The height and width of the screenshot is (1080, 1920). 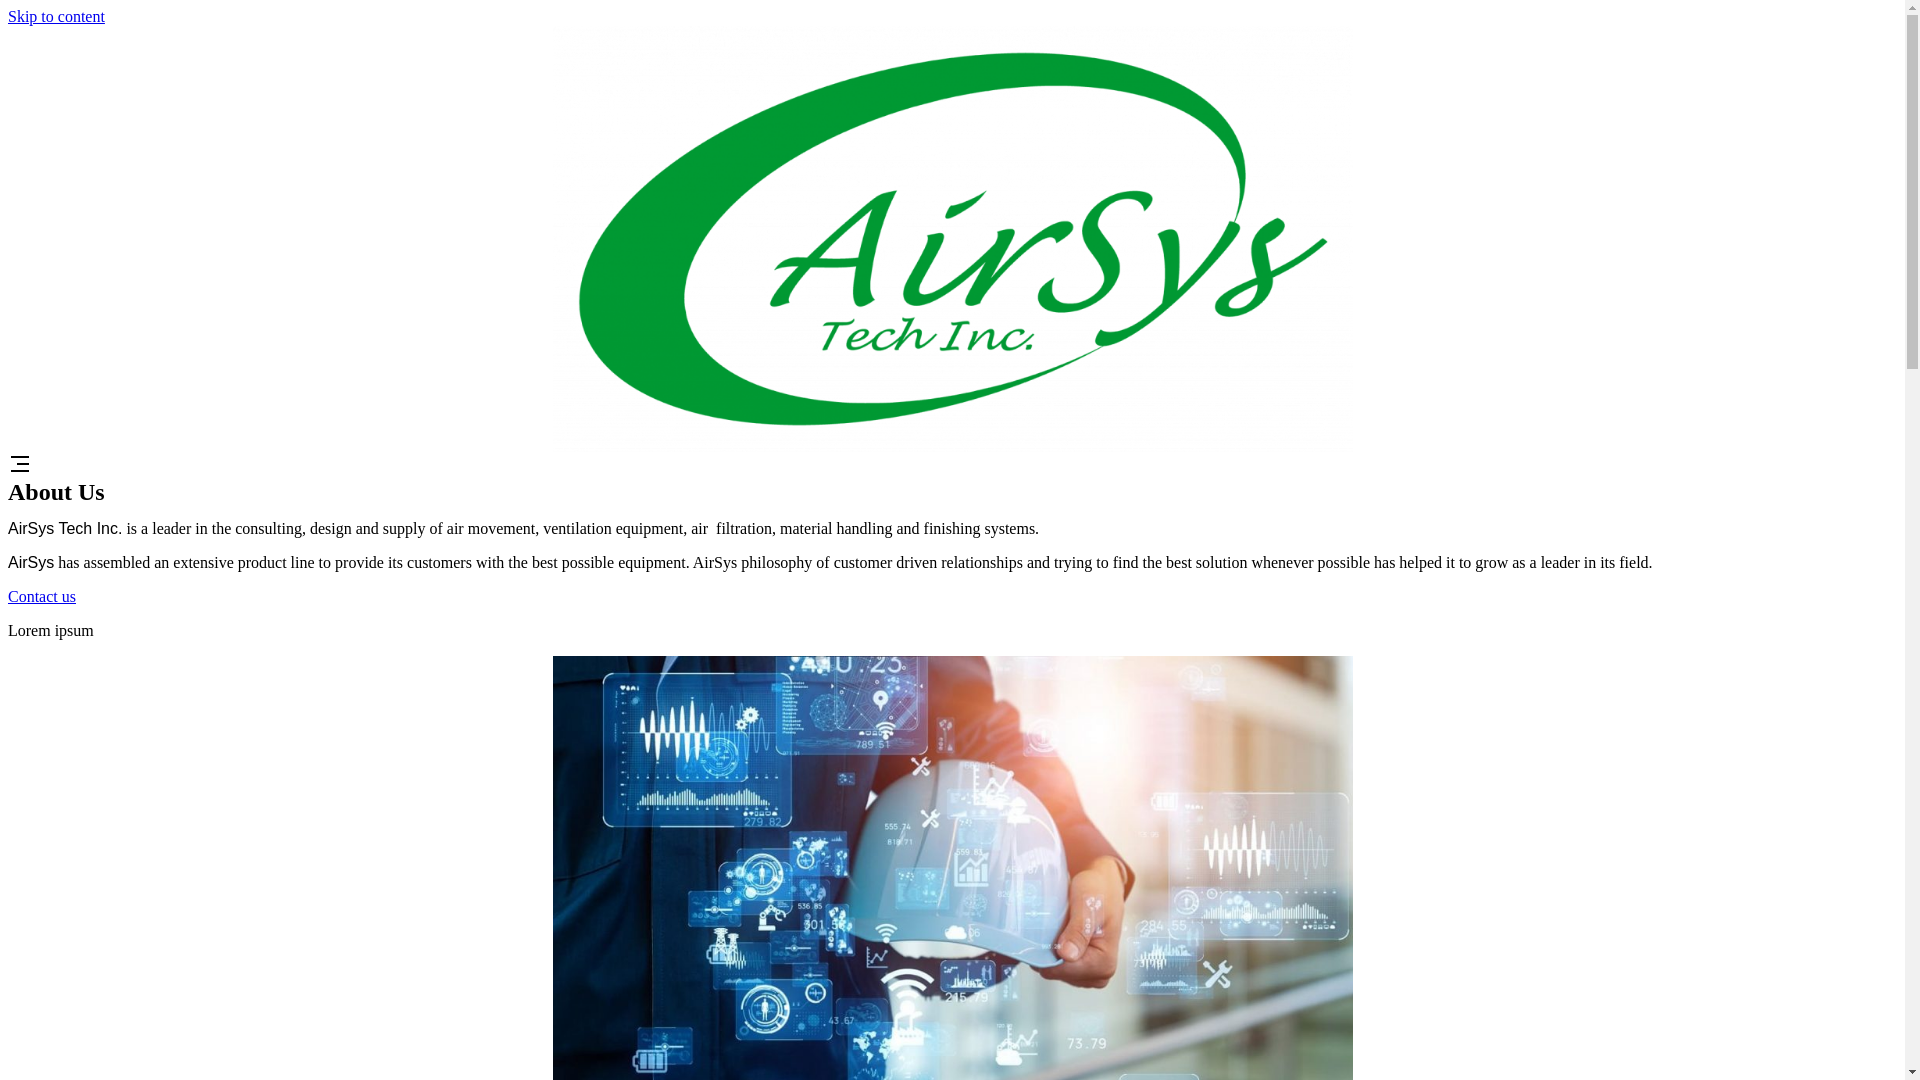 What do you see at coordinates (42, 596) in the screenshot?
I see `Contact us` at bounding box center [42, 596].